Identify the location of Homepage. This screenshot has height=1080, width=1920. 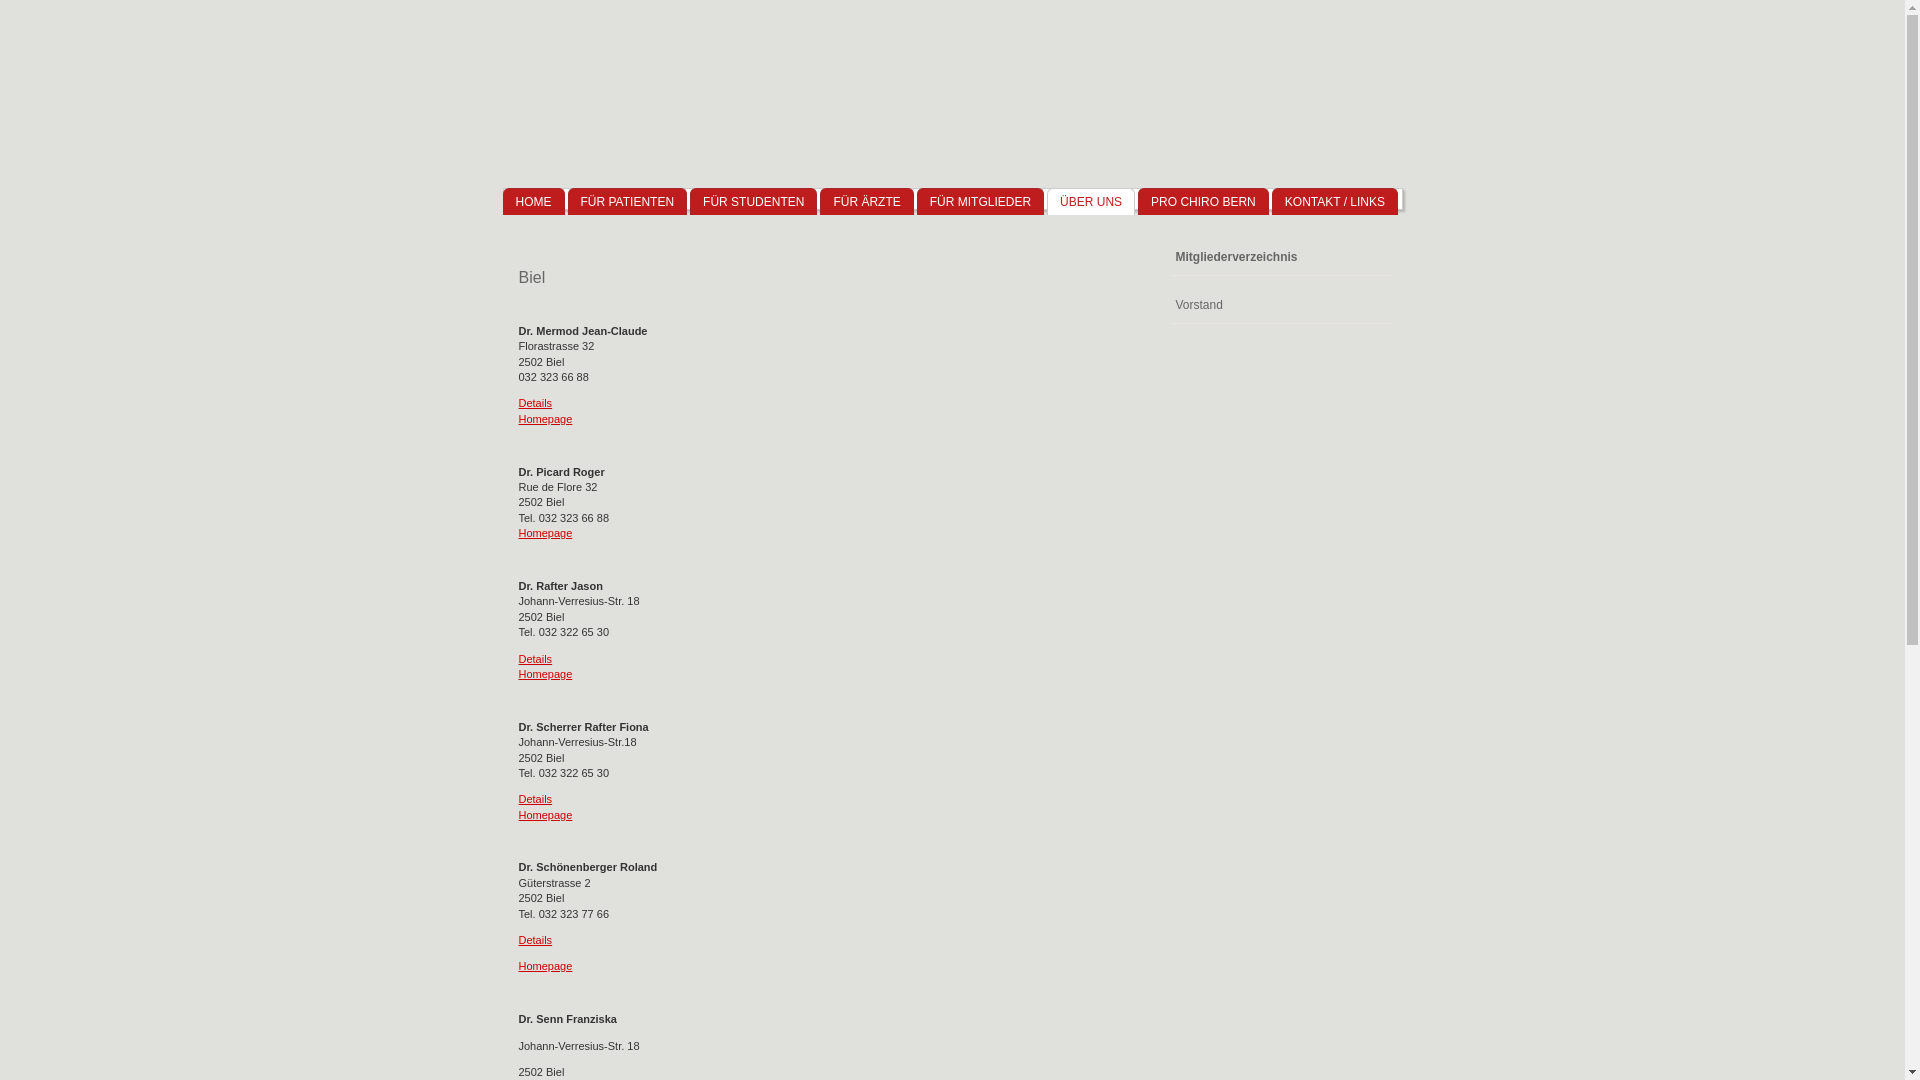
(545, 815).